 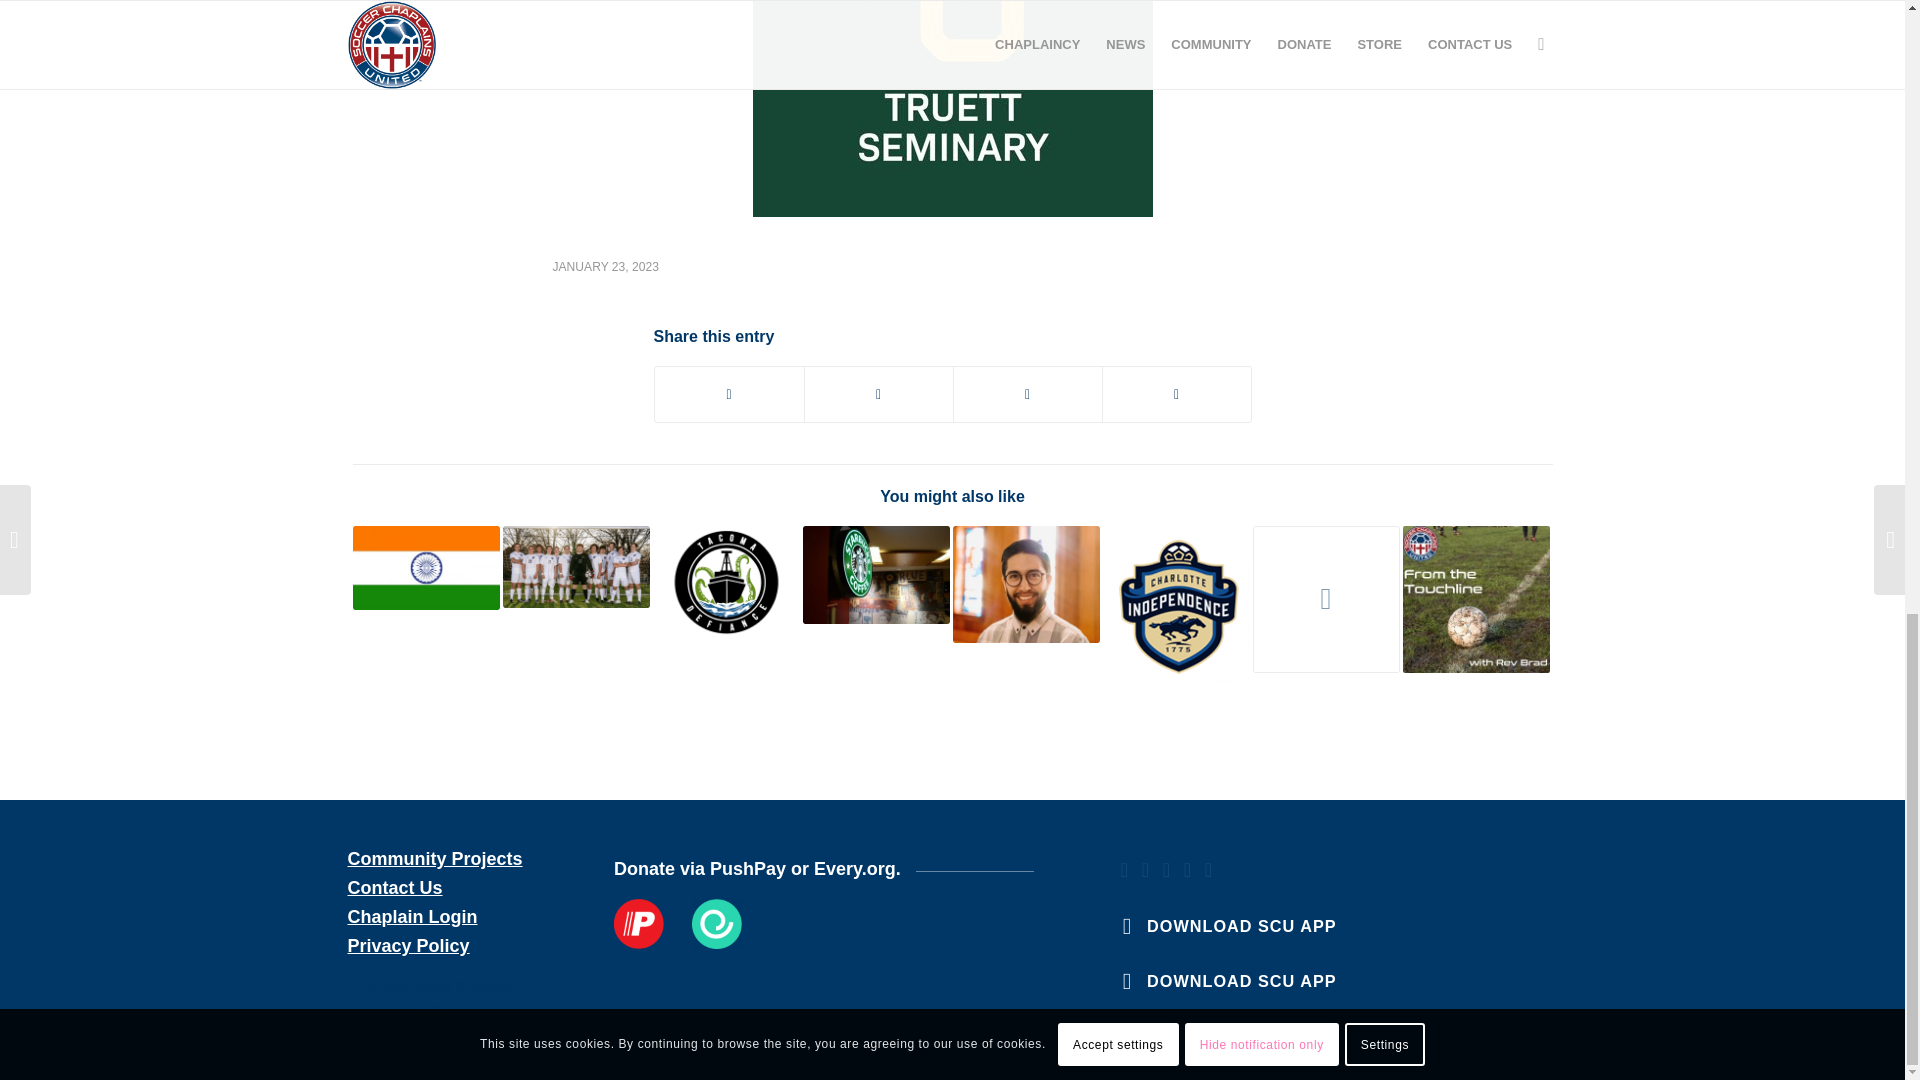 What do you see at coordinates (434, 858) in the screenshot?
I see `Community Projects` at bounding box center [434, 858].